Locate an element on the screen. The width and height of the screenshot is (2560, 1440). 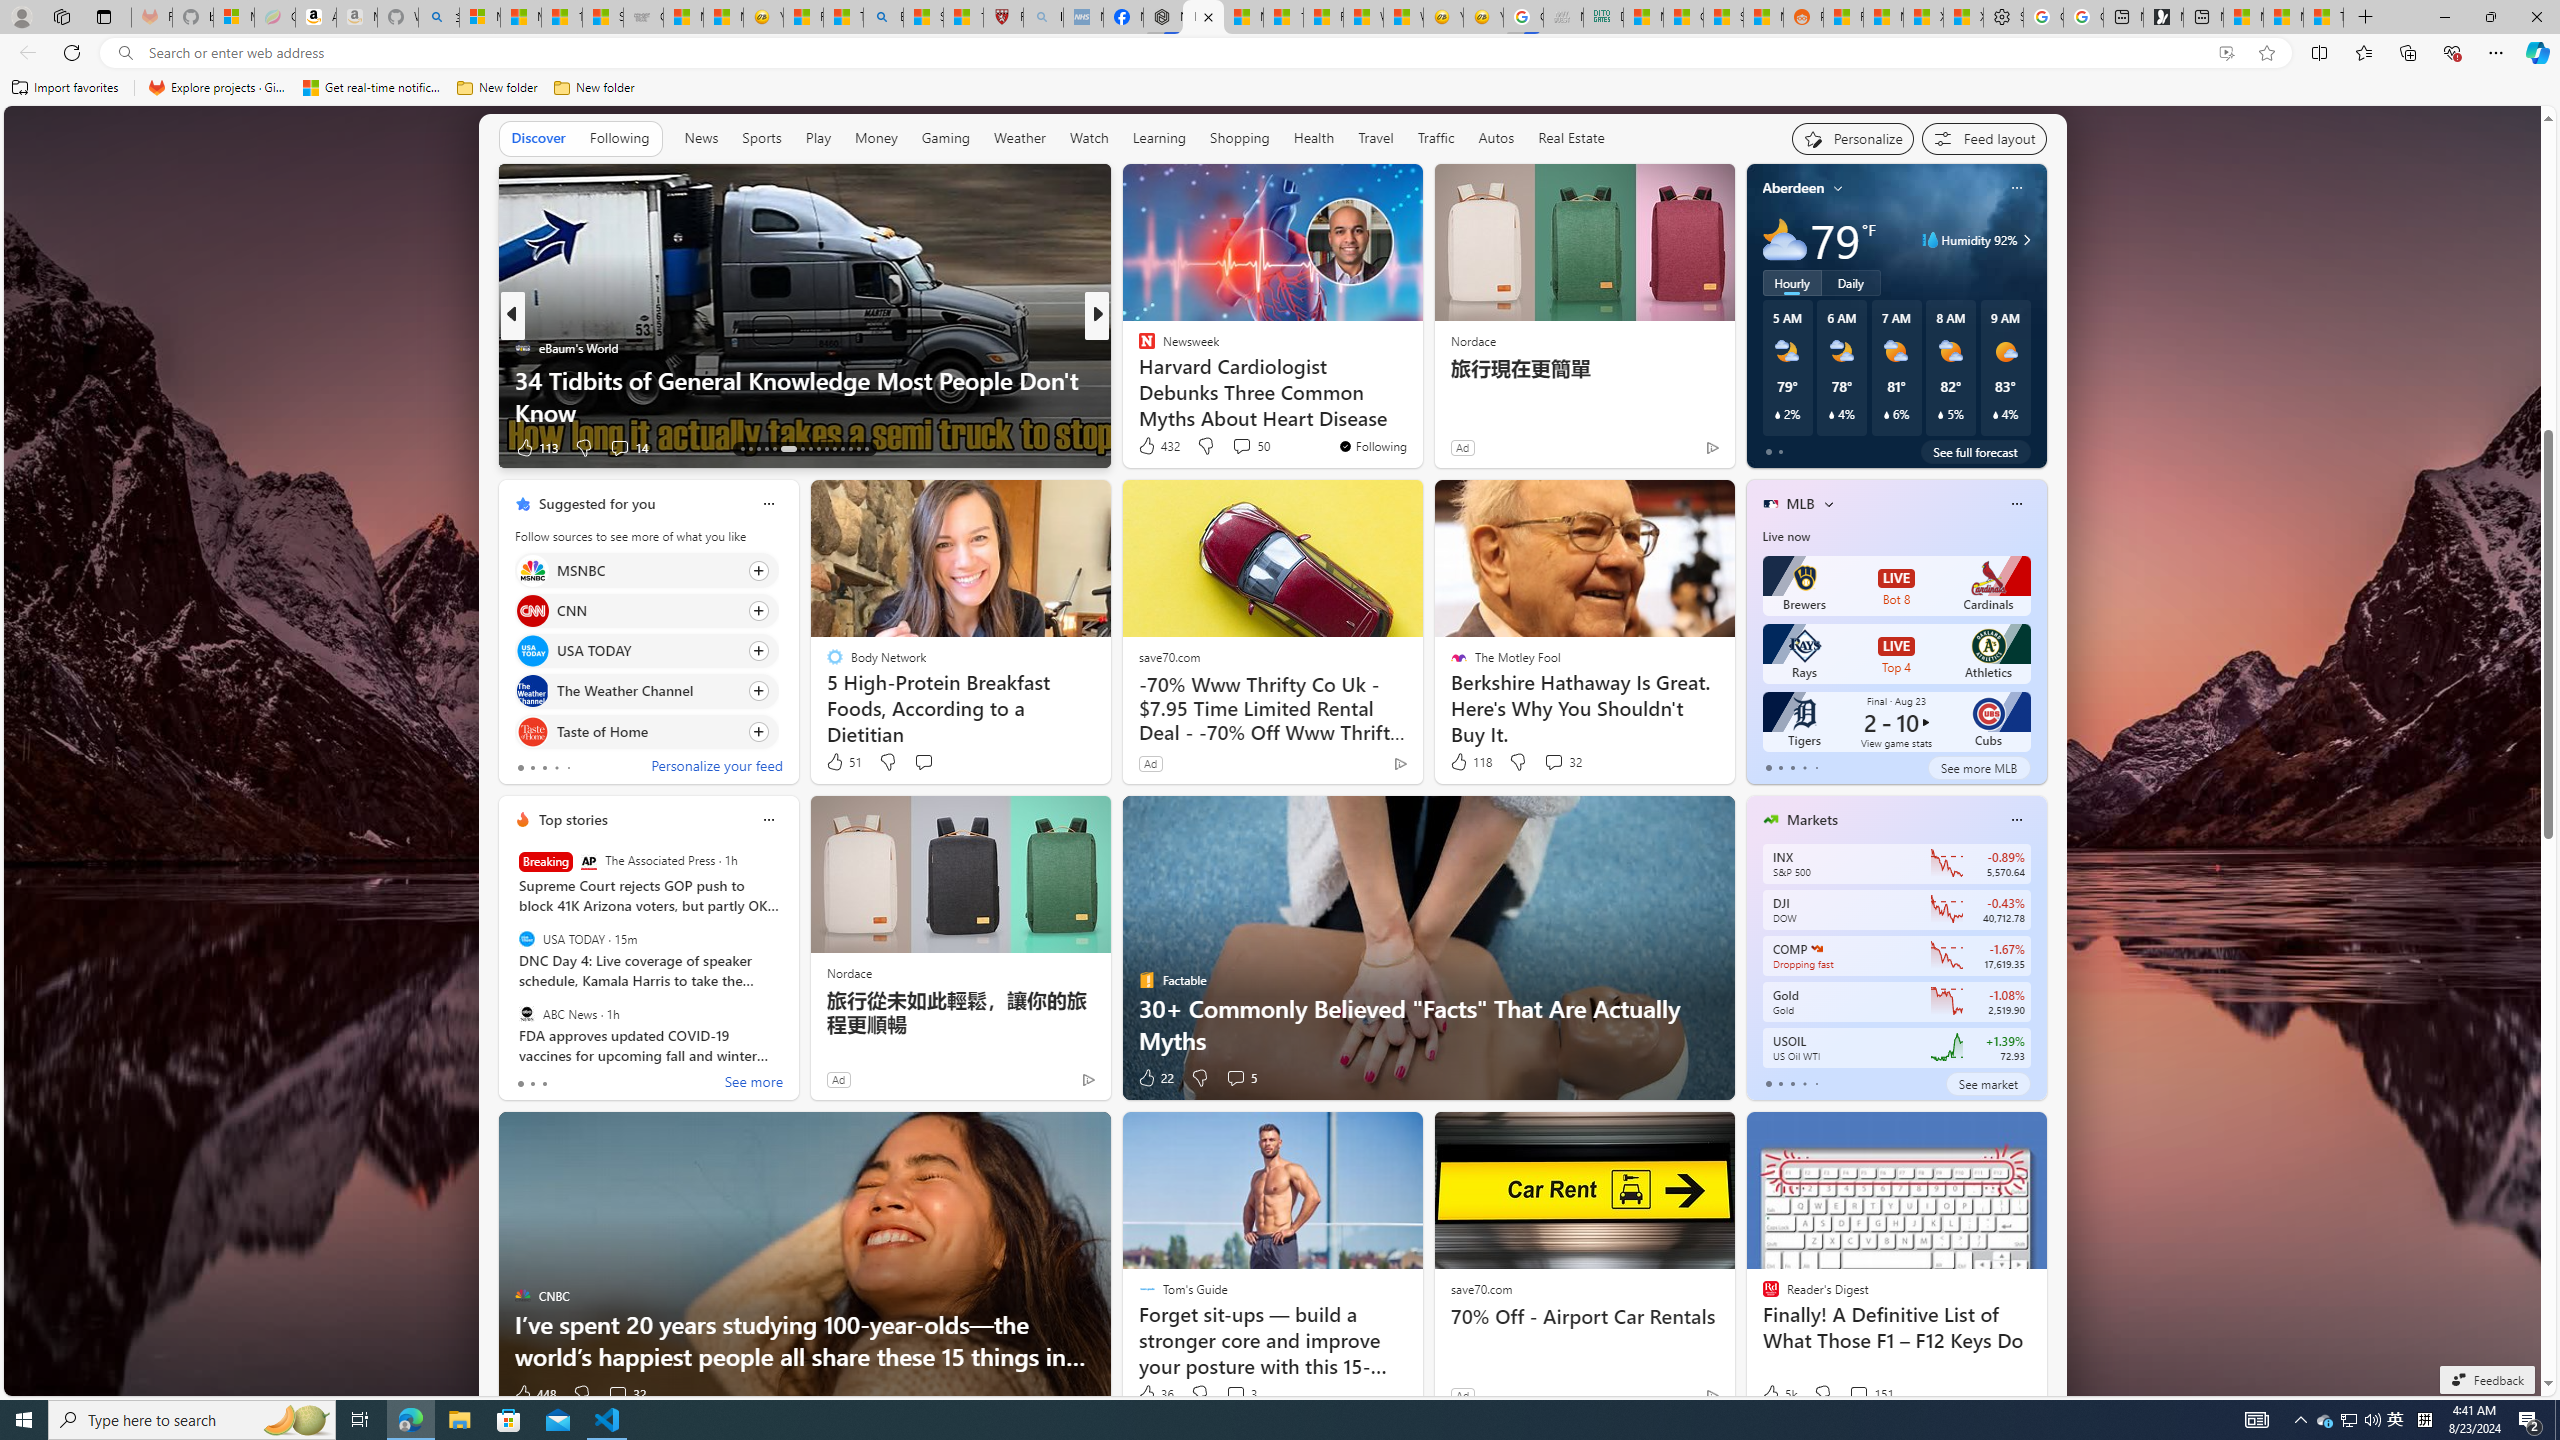
Shopping is located at coordinates (1240, 139).